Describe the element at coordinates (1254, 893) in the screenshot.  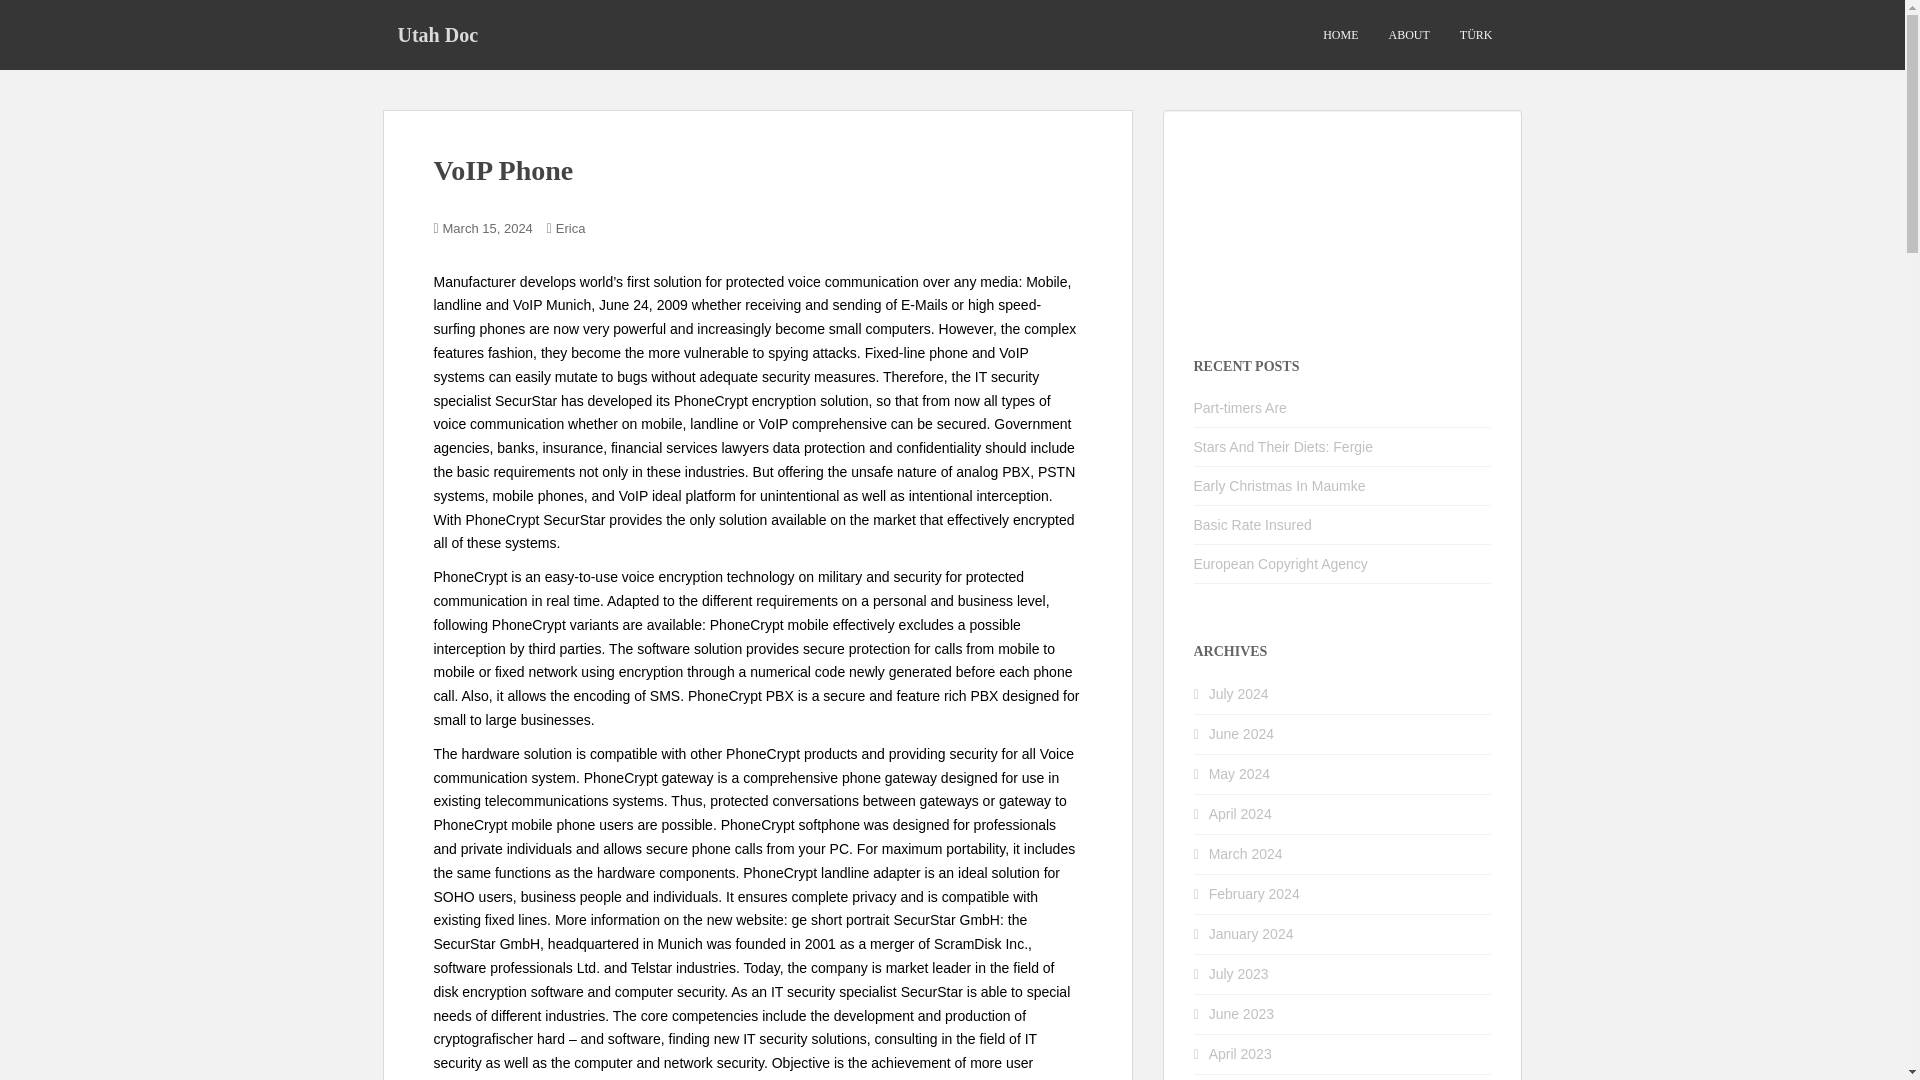
I see `February 2024` at that location.